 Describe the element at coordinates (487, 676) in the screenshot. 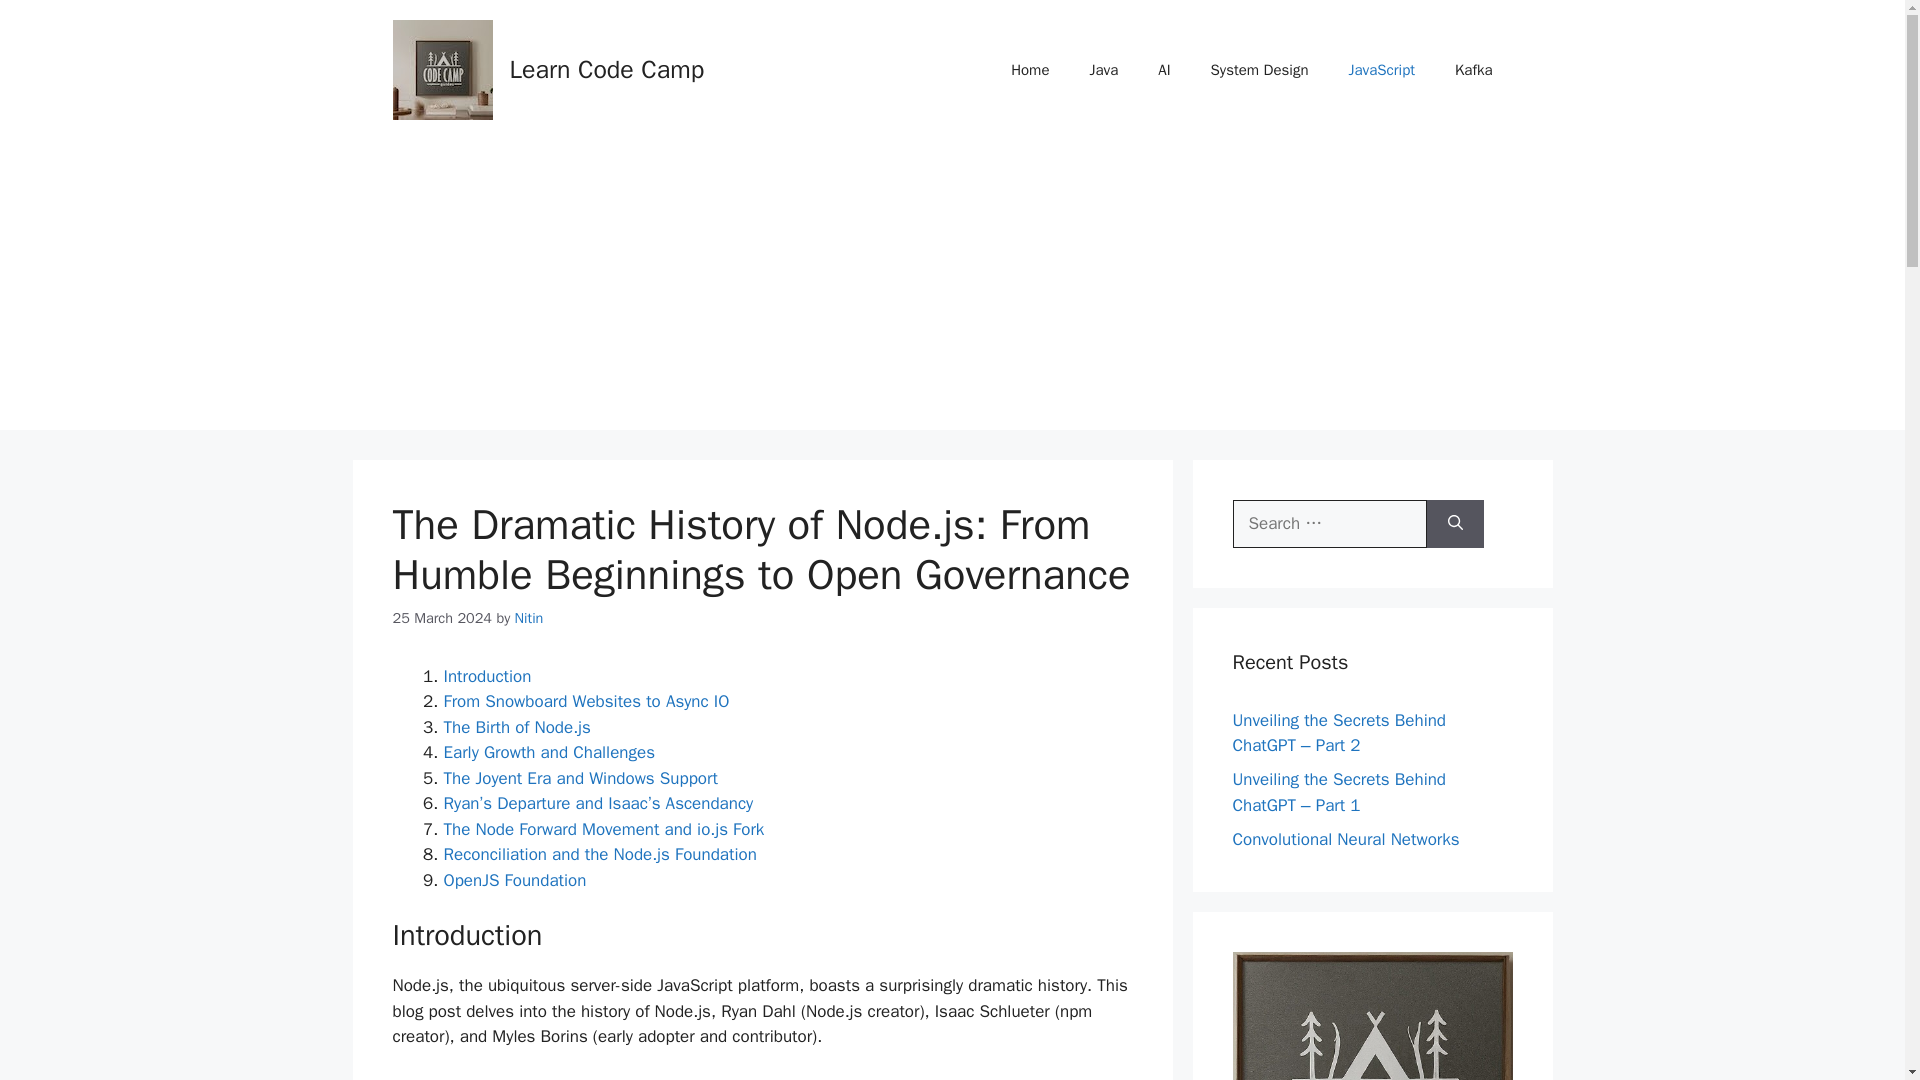

I see `Introduction` at that location.